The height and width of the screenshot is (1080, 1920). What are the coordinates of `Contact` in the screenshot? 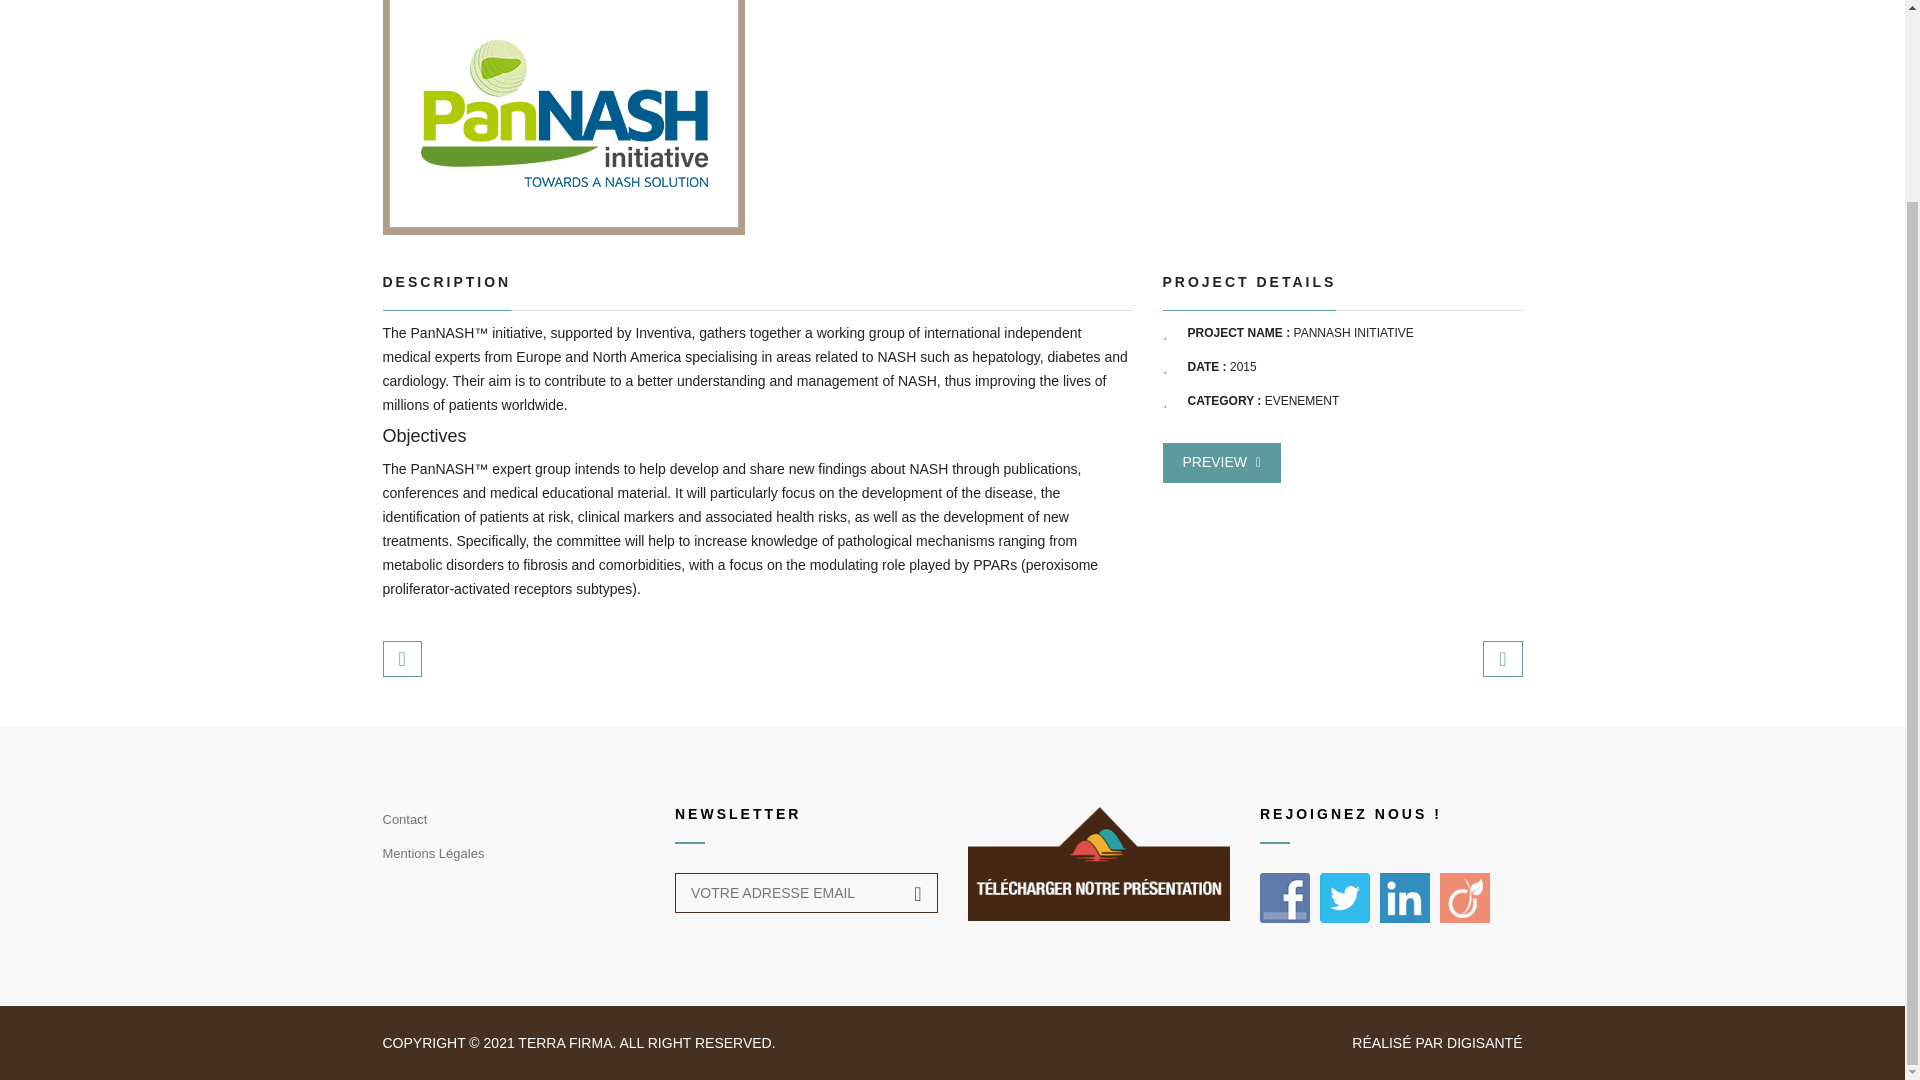 It's located at (404, 822).